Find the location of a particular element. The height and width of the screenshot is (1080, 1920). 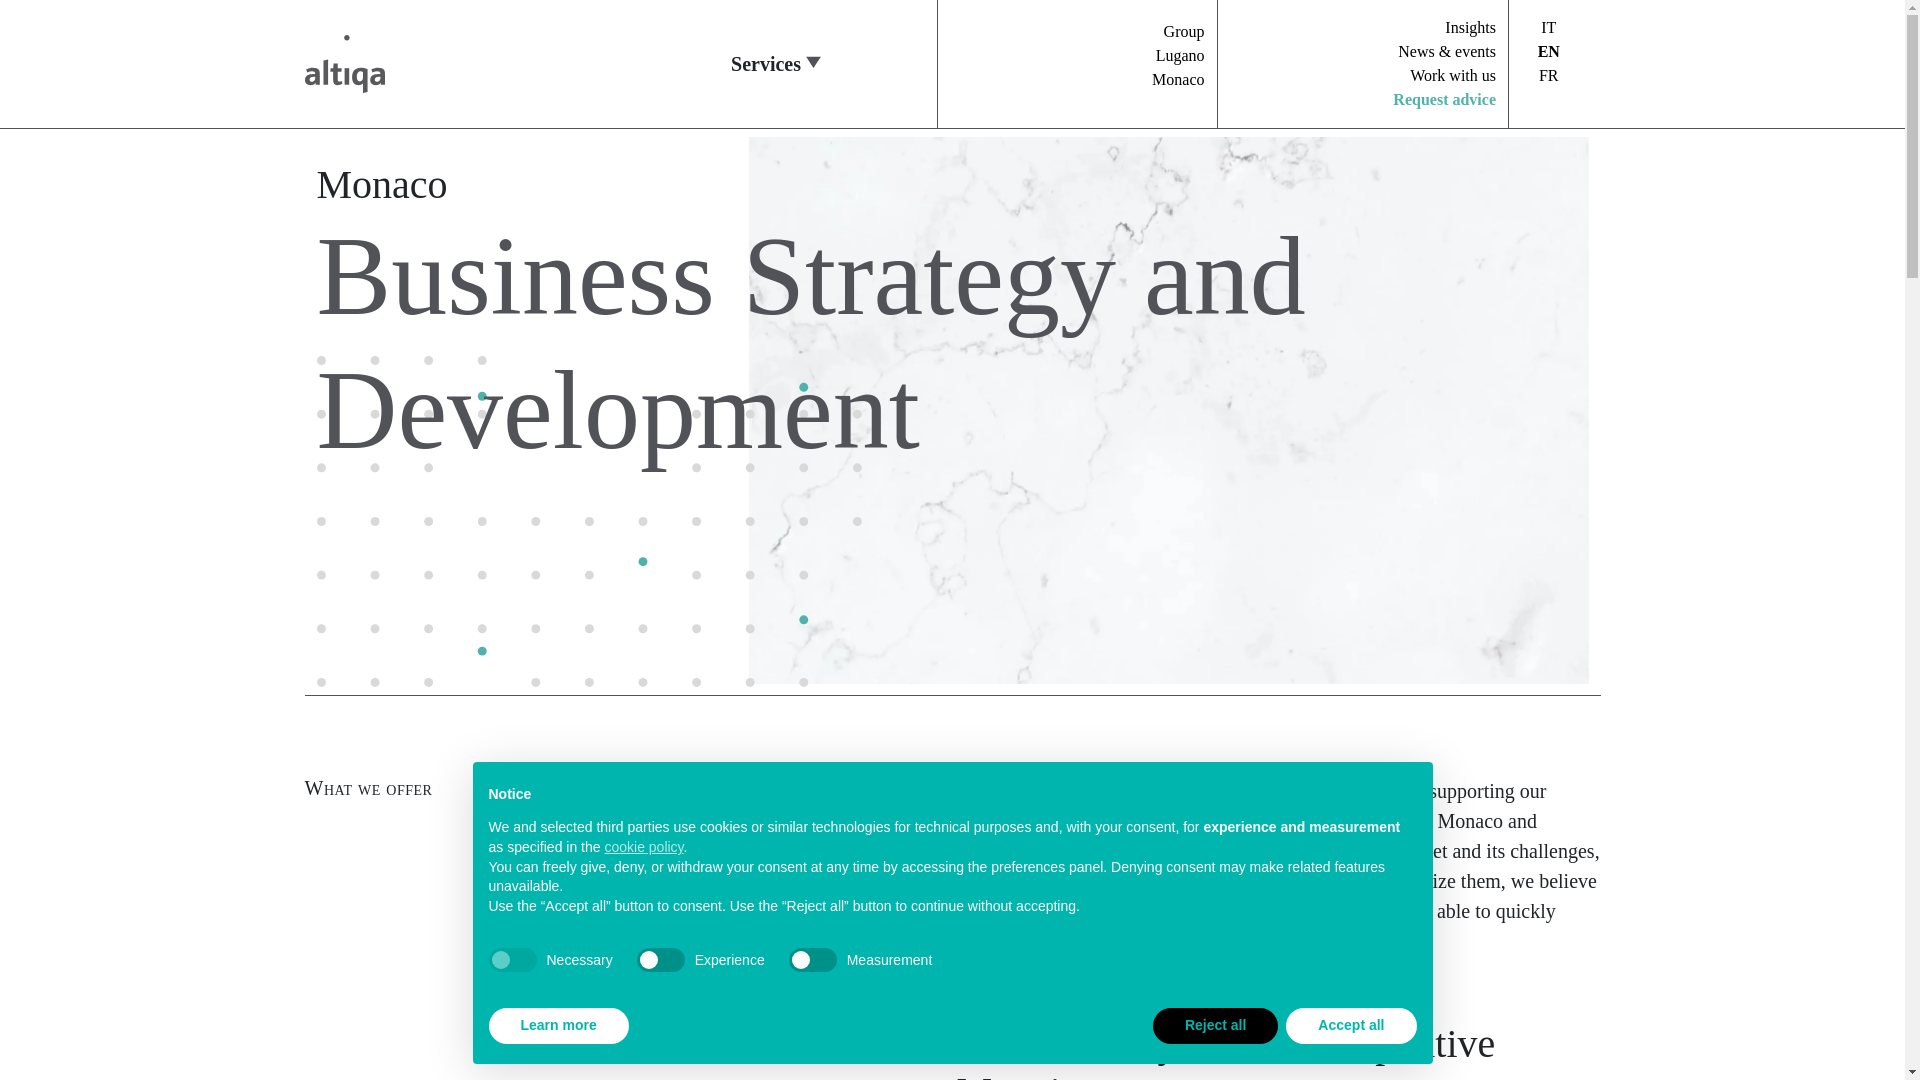

Work with us is located at coordinates (1452, 75).